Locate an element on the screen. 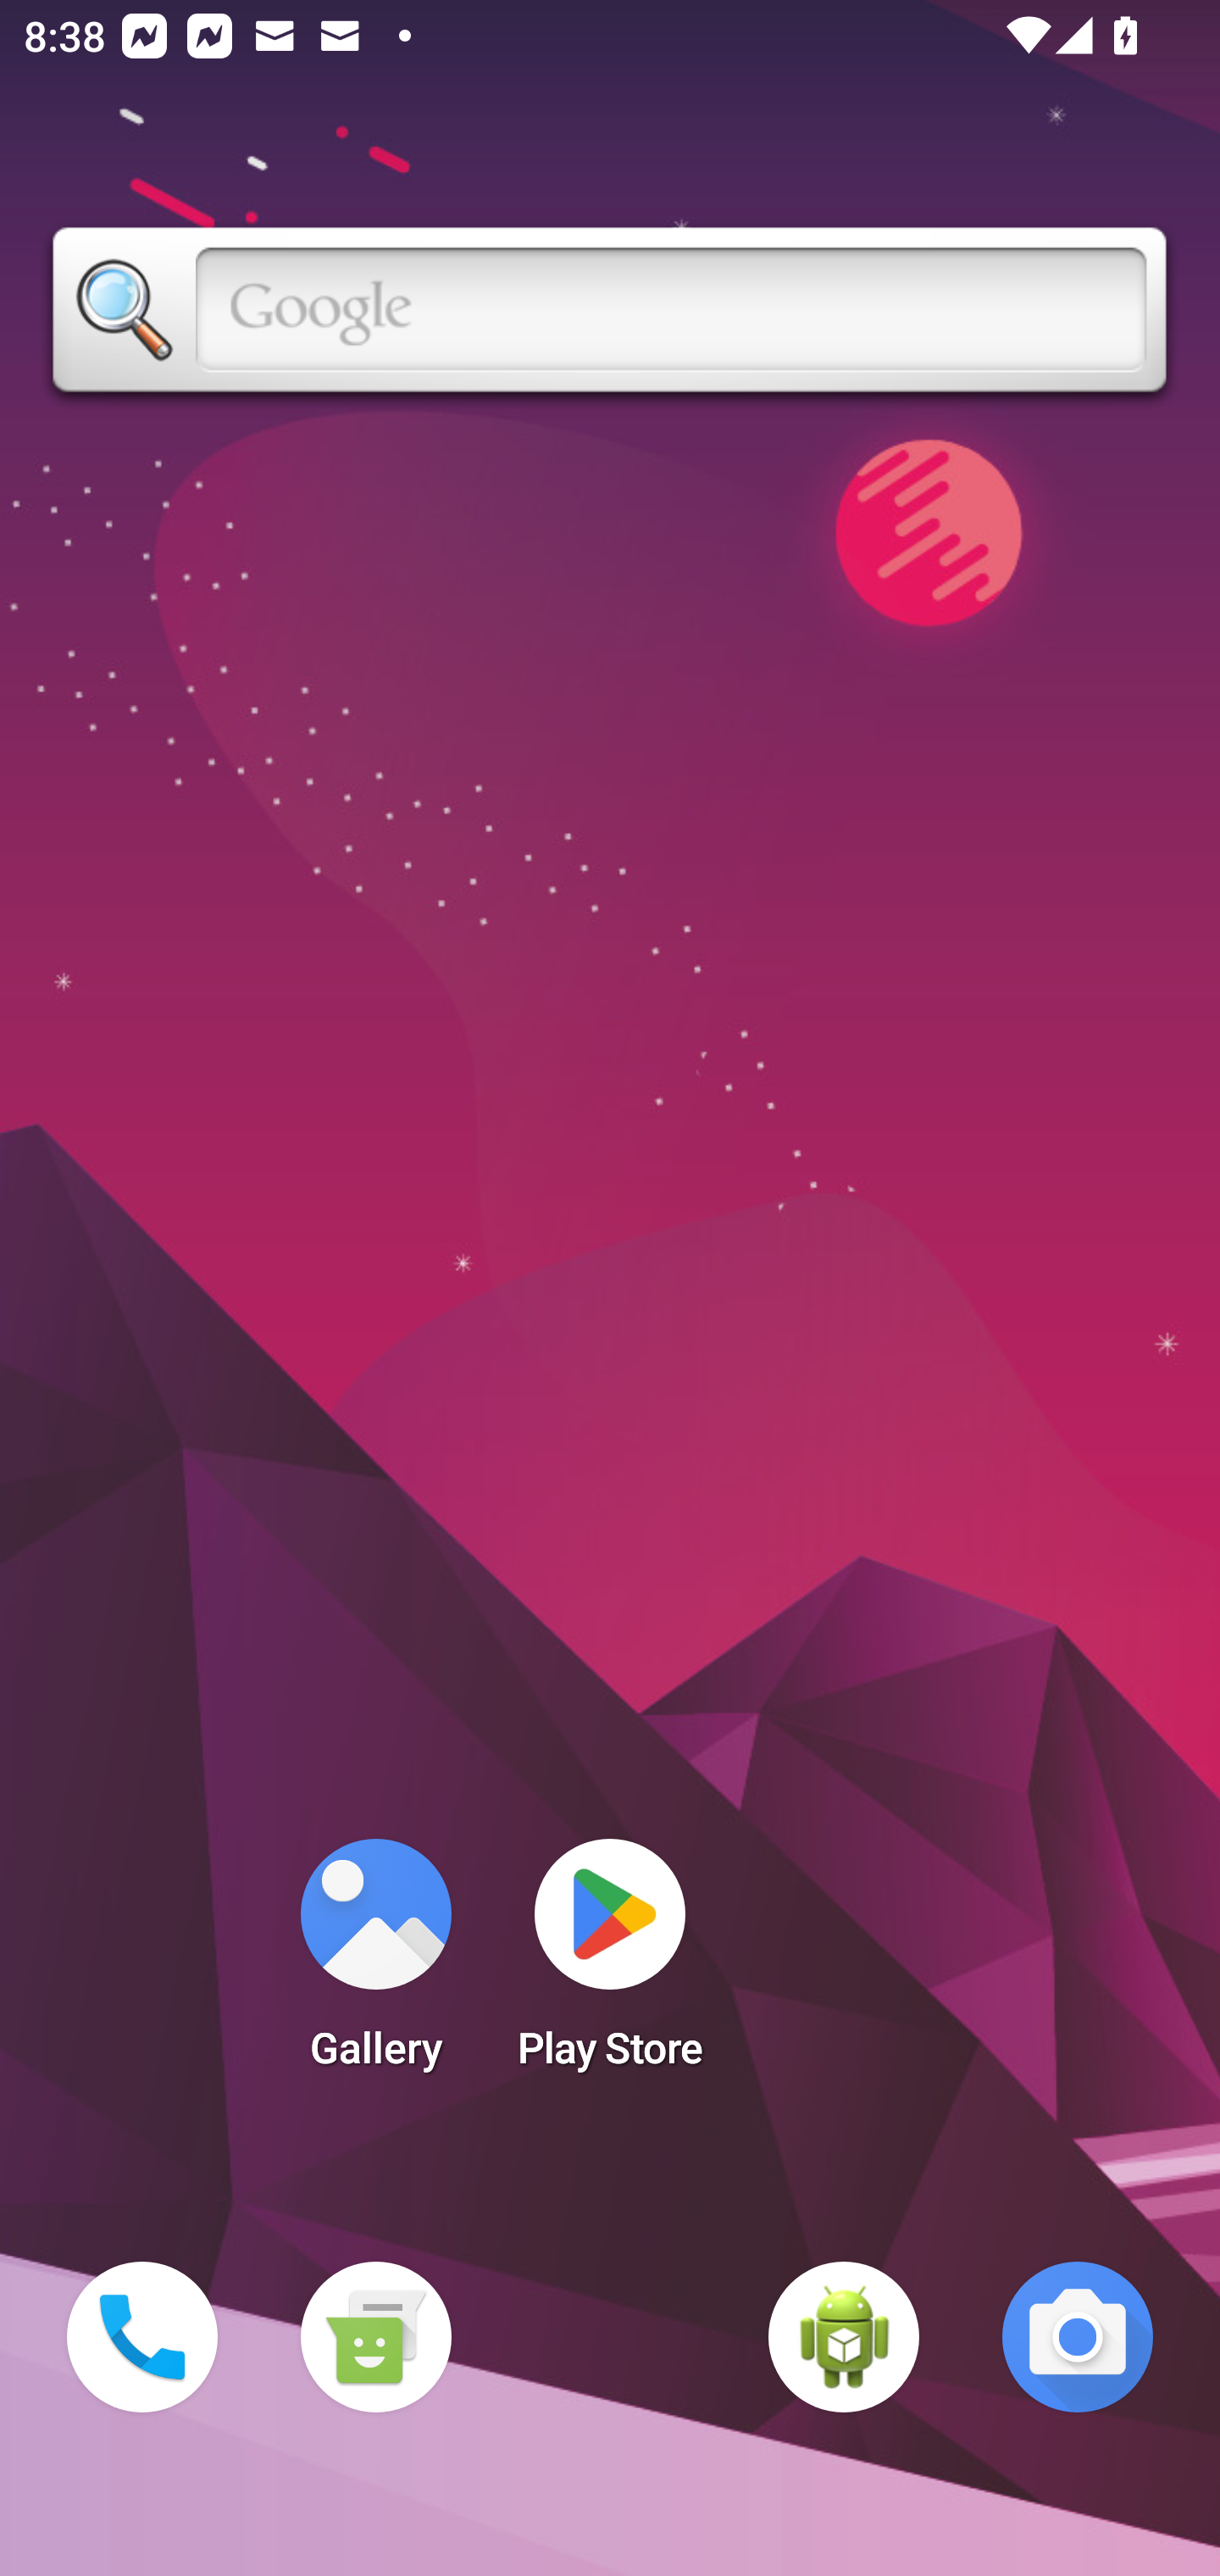  Camera is located at coordinates (1078, 2337).